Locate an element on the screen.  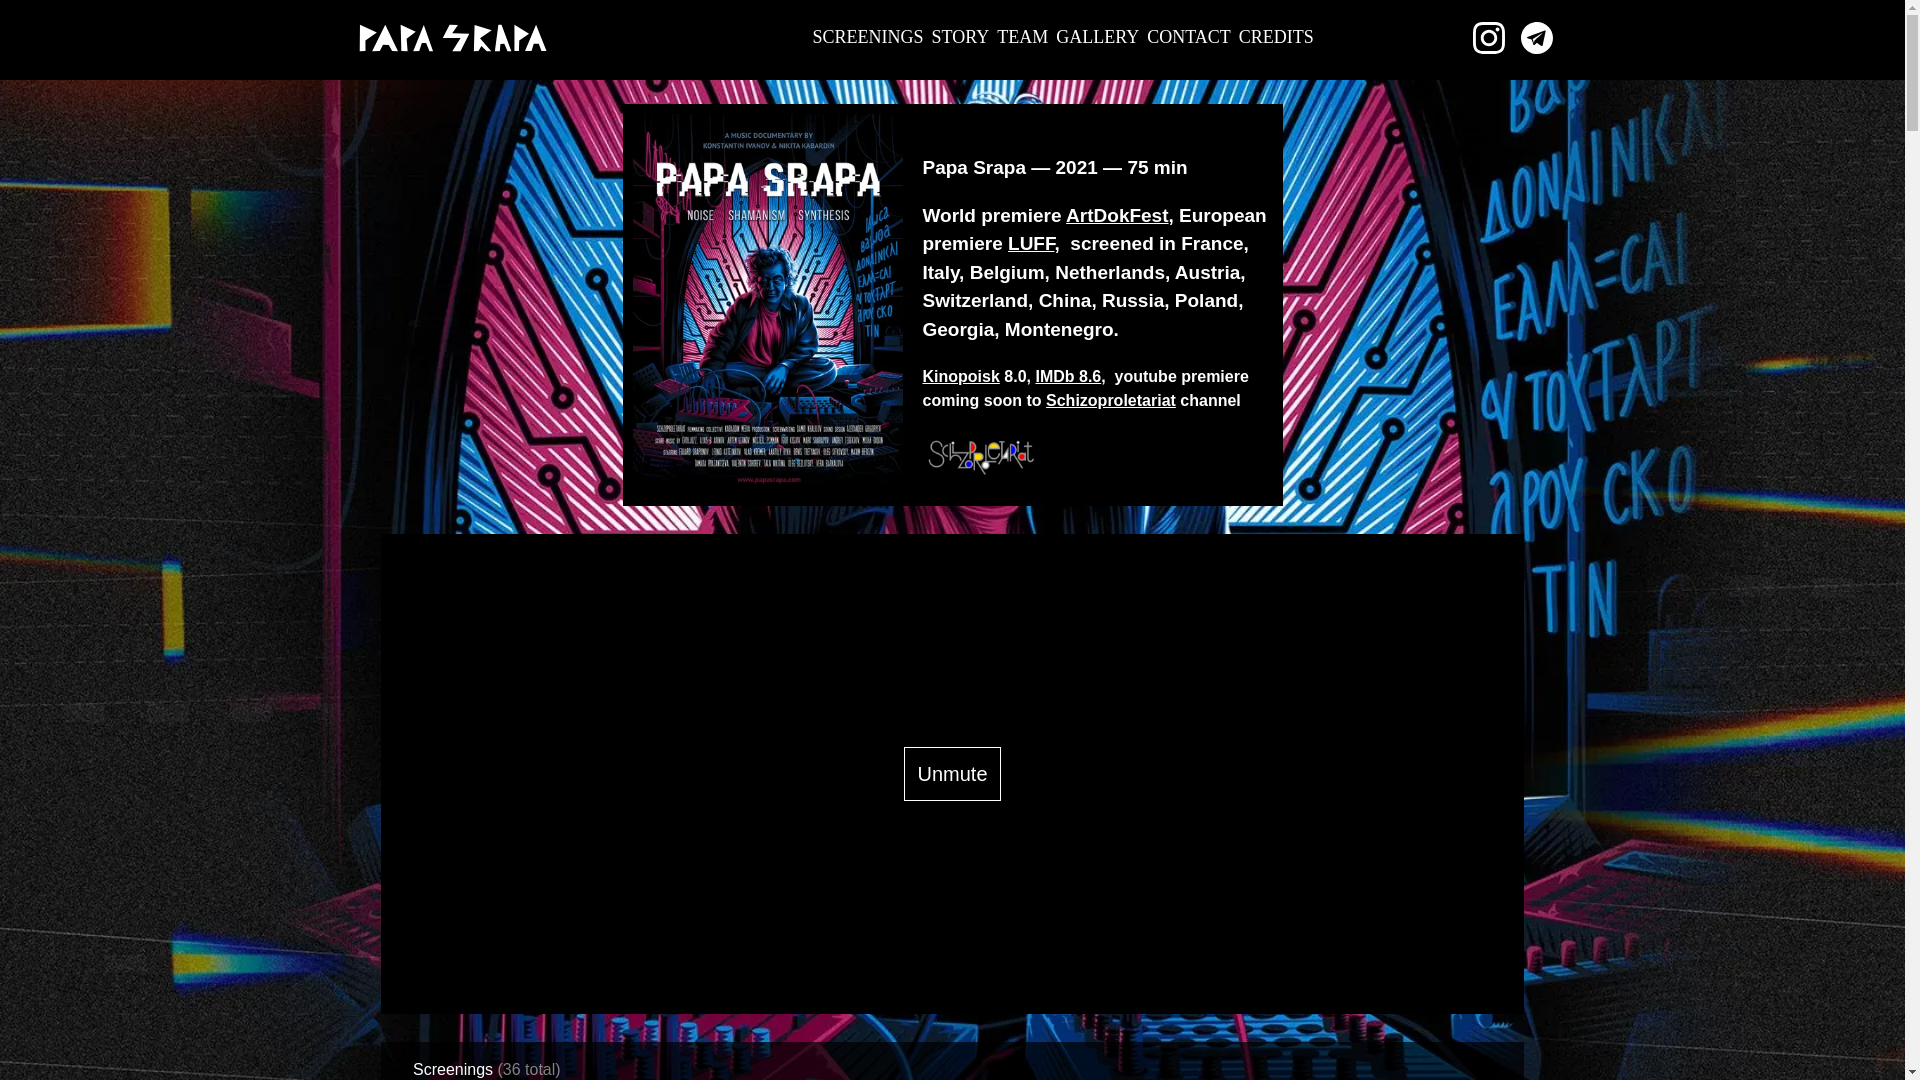
CREDITS is located at coordinates (1276, 37).